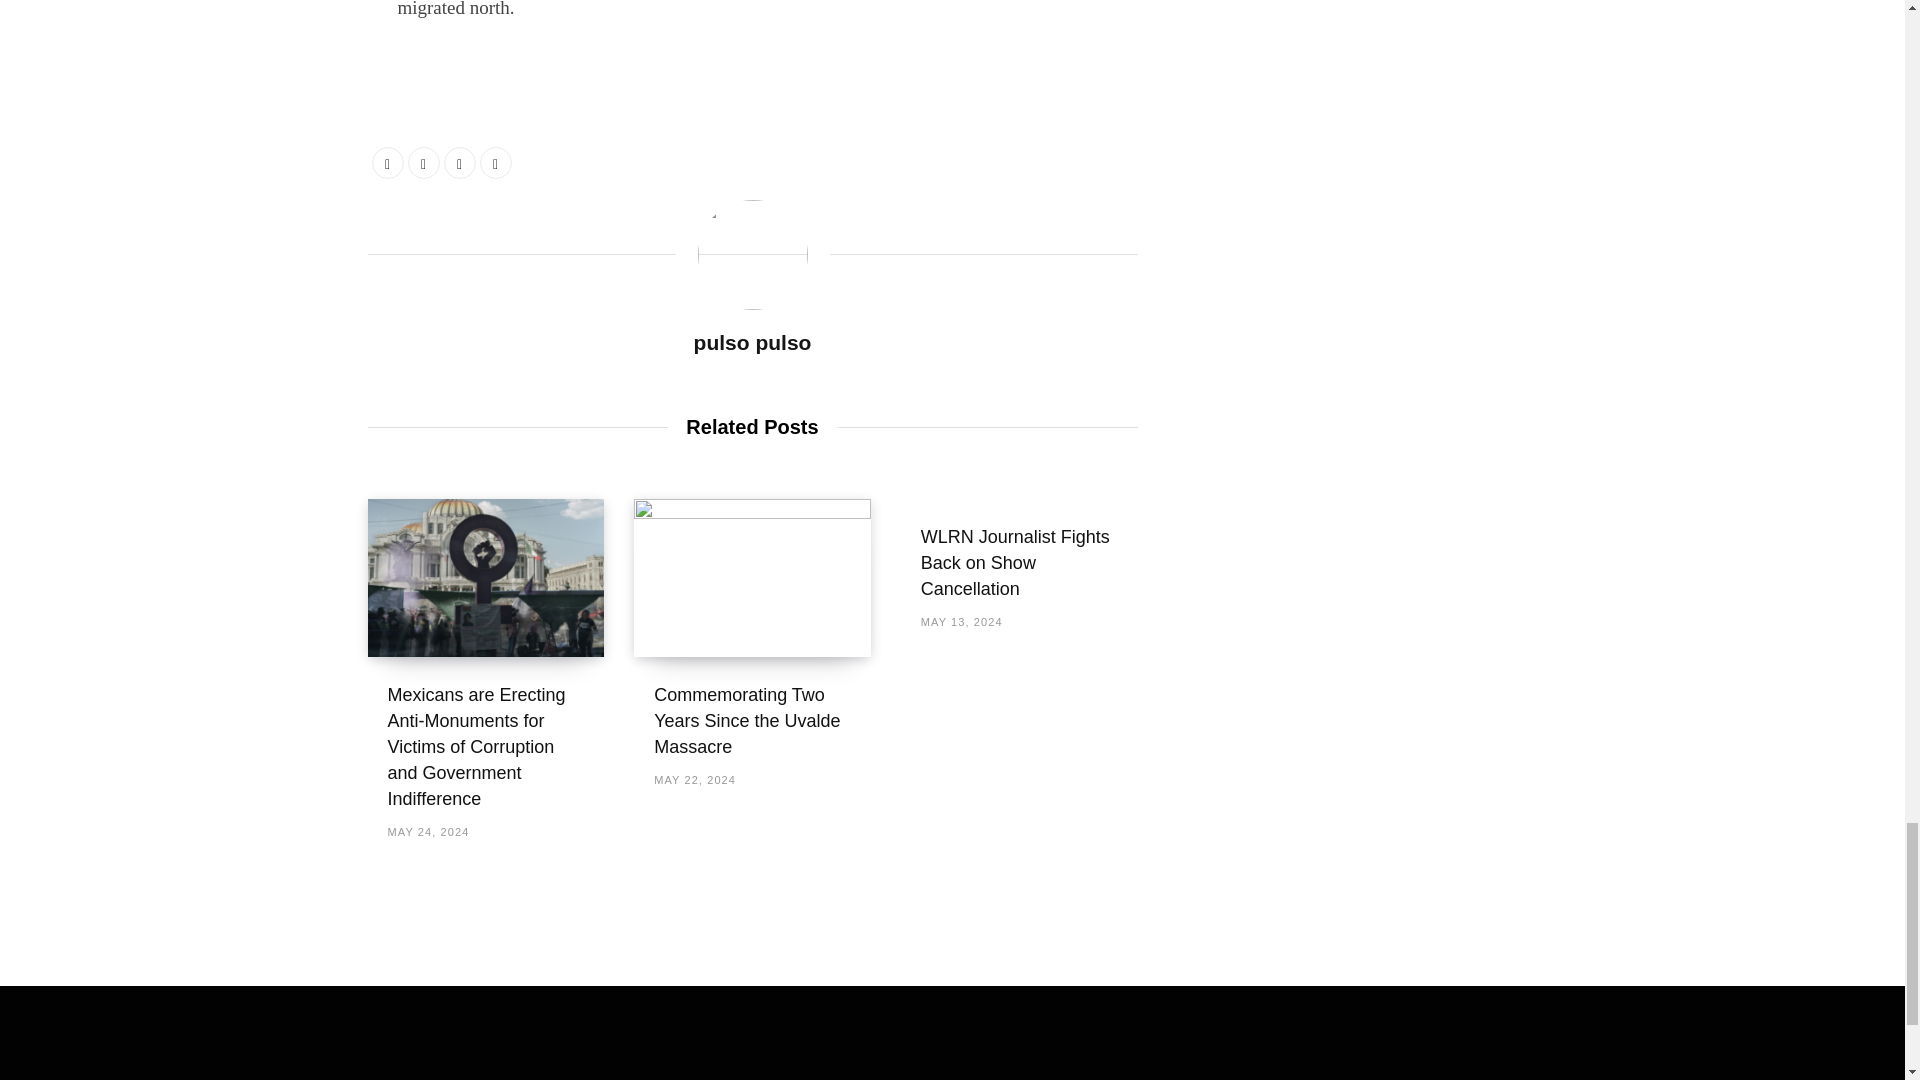 Image resolution: width=1920 pixels, height=1080 pixels. I want to click on Commemorating Two Years Since the Uvalde Massacre, so click(747, 720).